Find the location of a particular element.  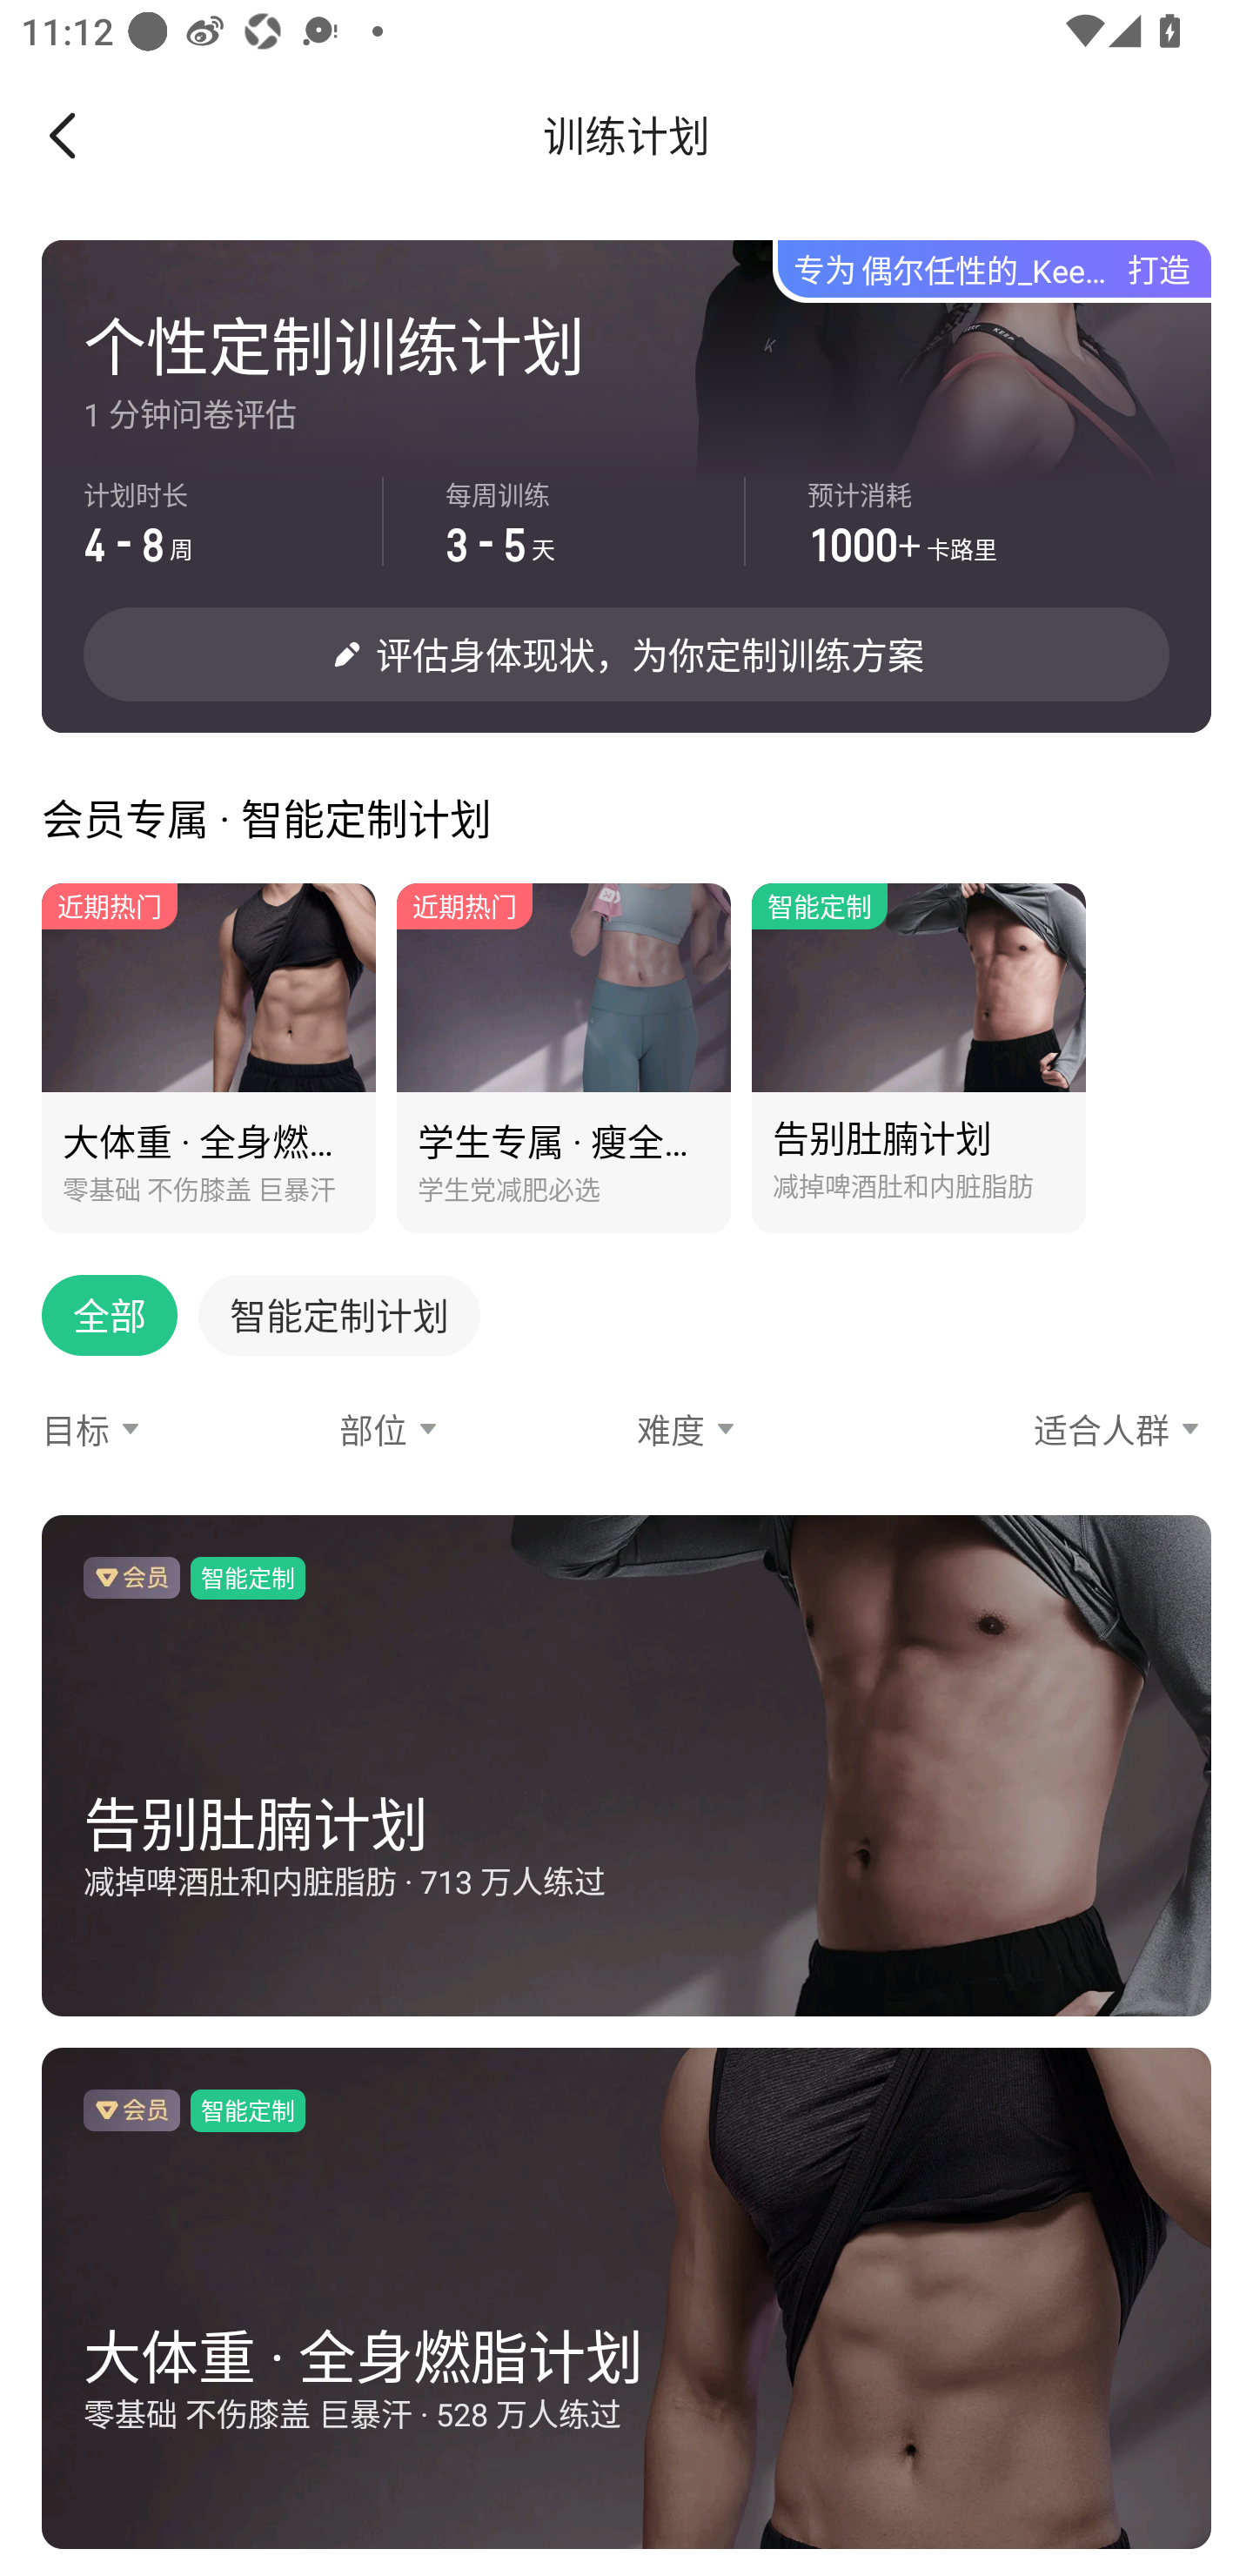

目标 is located at coordinates (179, 1427).